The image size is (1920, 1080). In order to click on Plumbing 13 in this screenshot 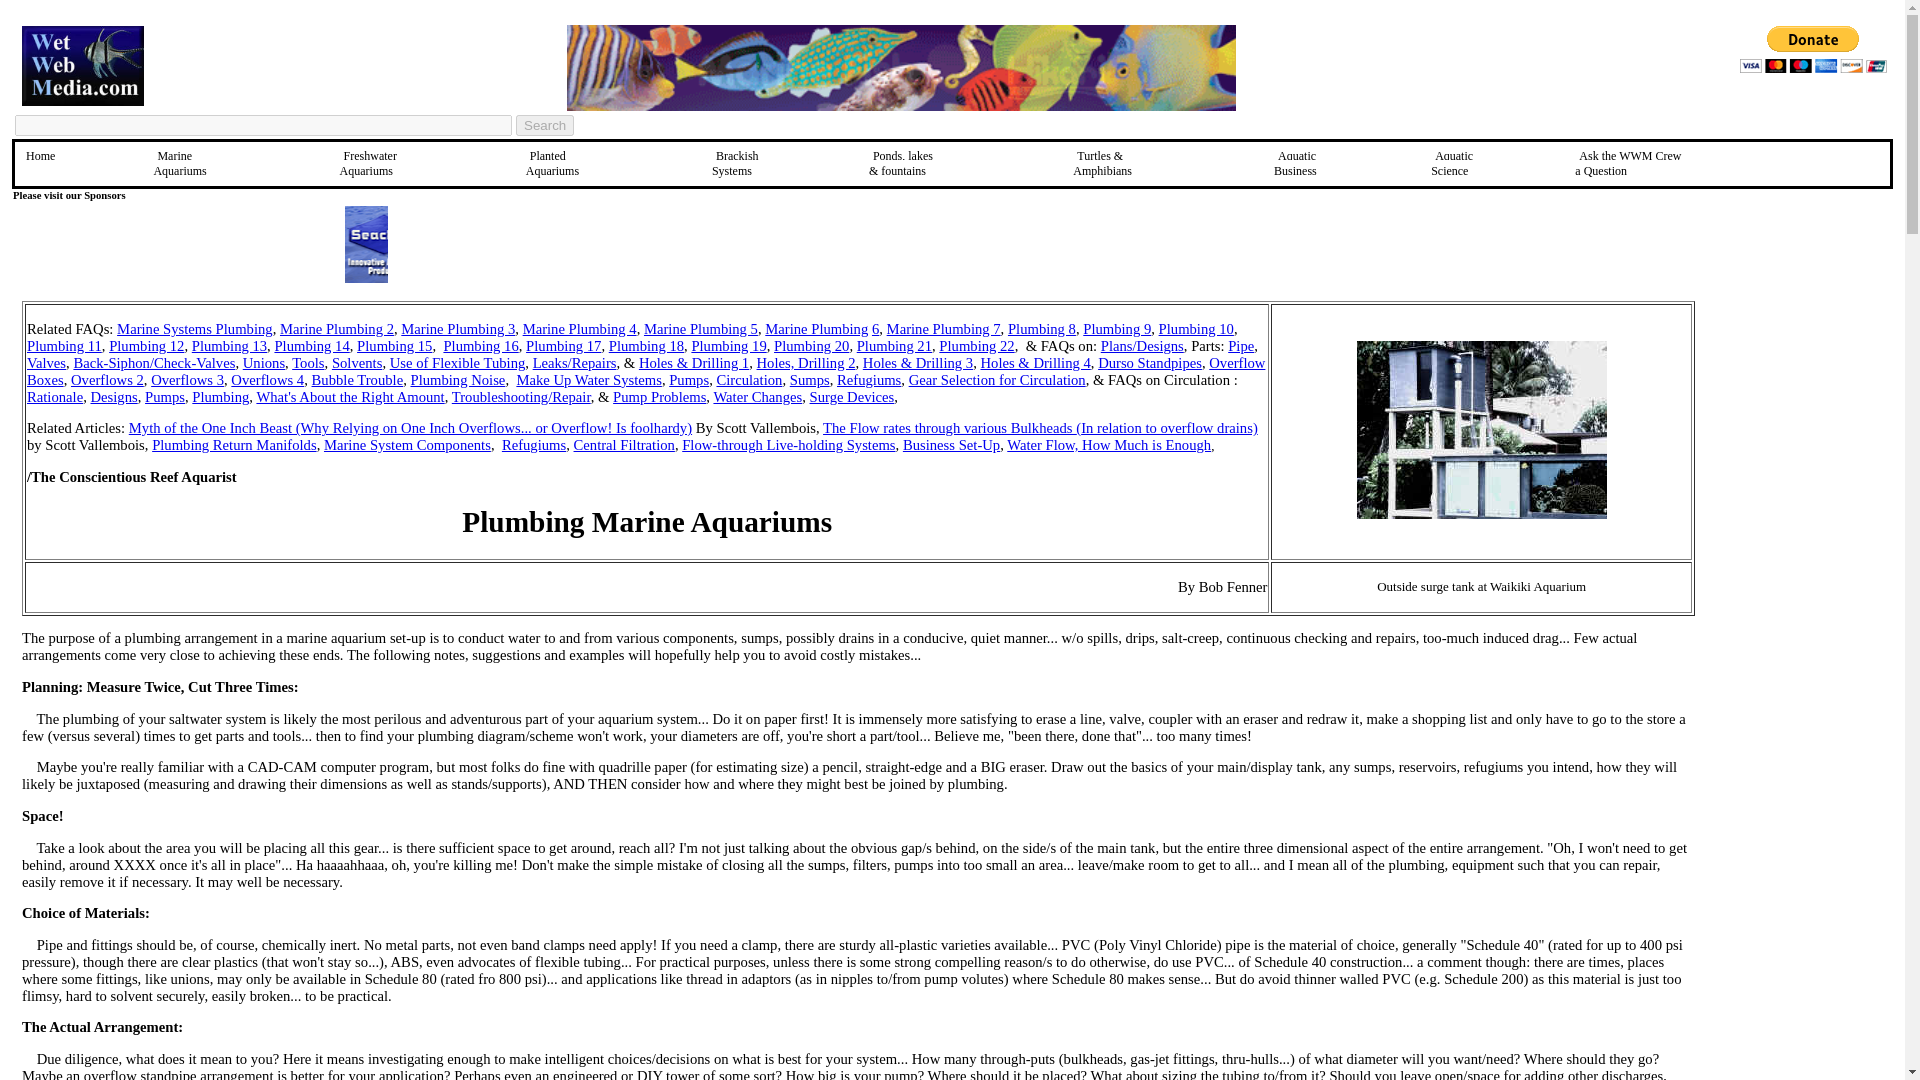, I will do `click(545, 125)`.